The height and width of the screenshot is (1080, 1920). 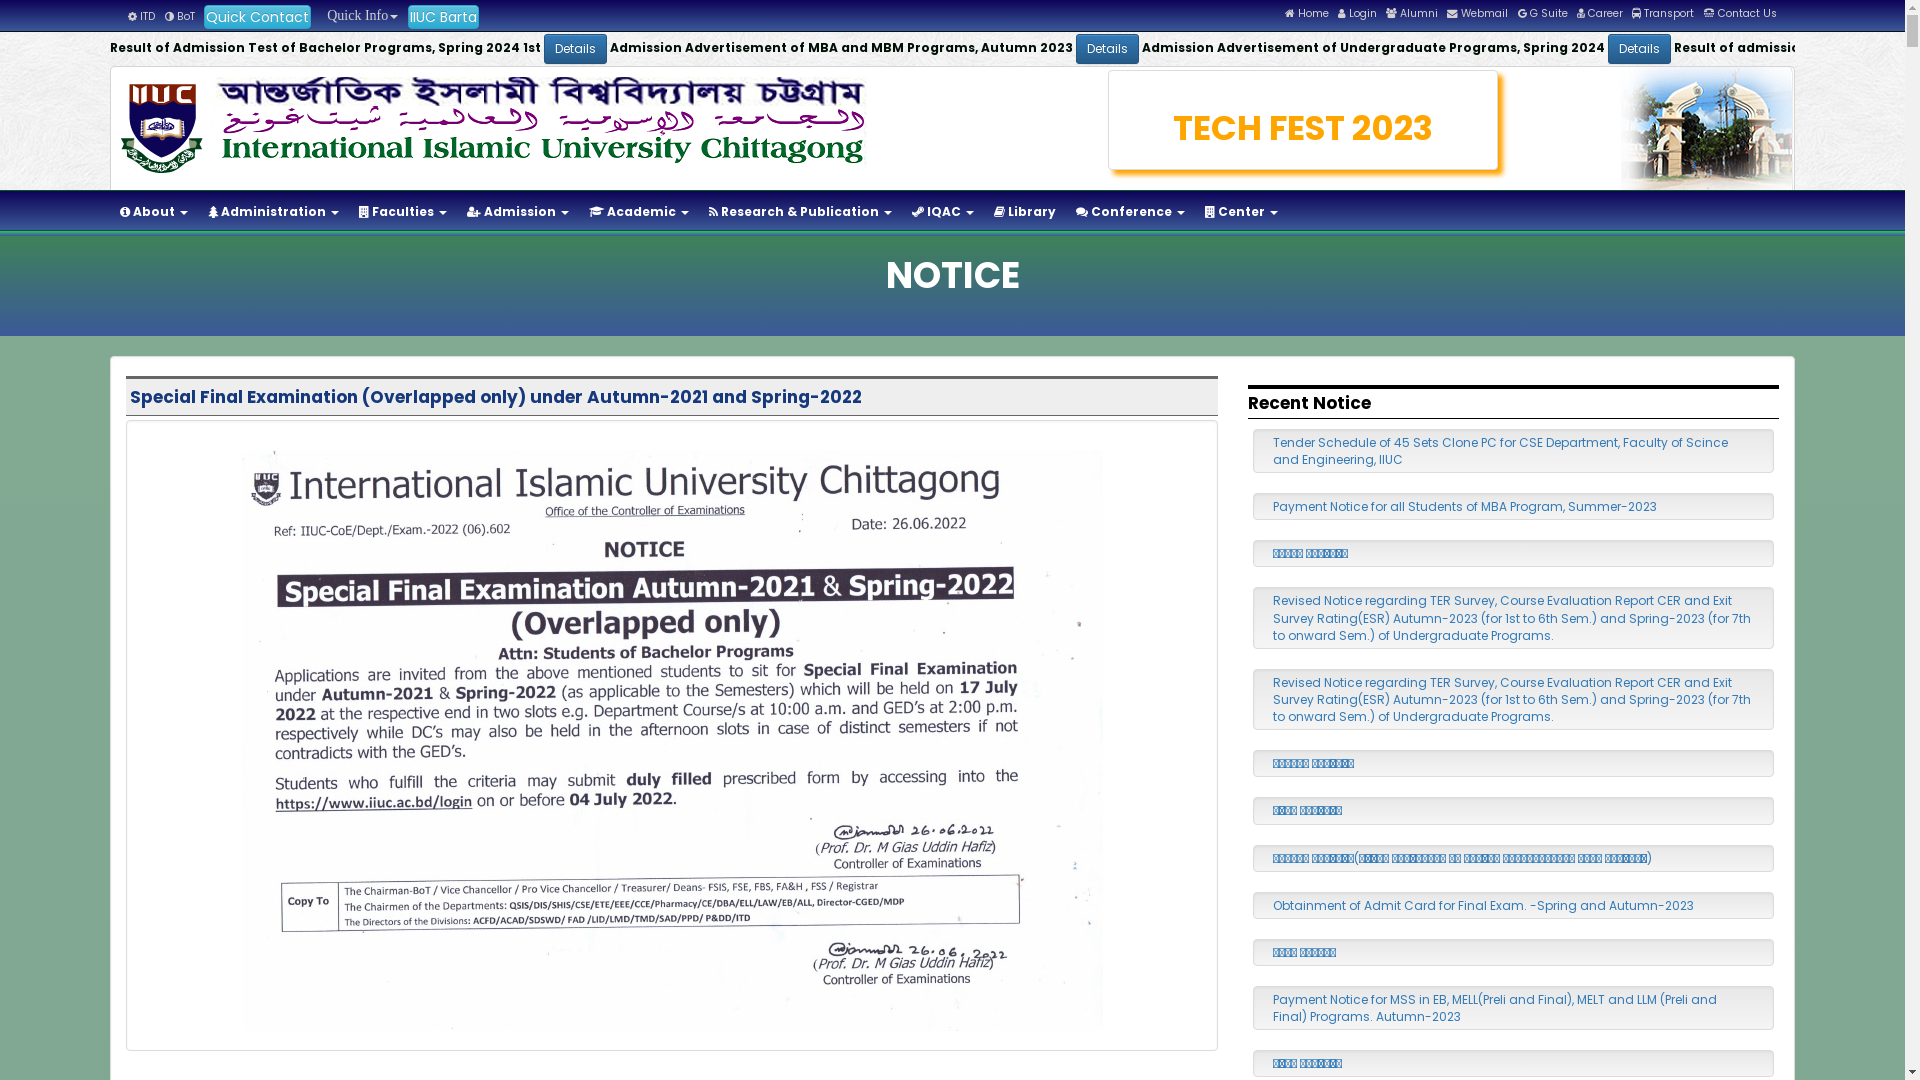 What do you see at coordinates (1465, 506) in the screenshot?
I see `Payment Notice for all Students of MBA Program, Summer-2023` at bounding box center [1465, 506].